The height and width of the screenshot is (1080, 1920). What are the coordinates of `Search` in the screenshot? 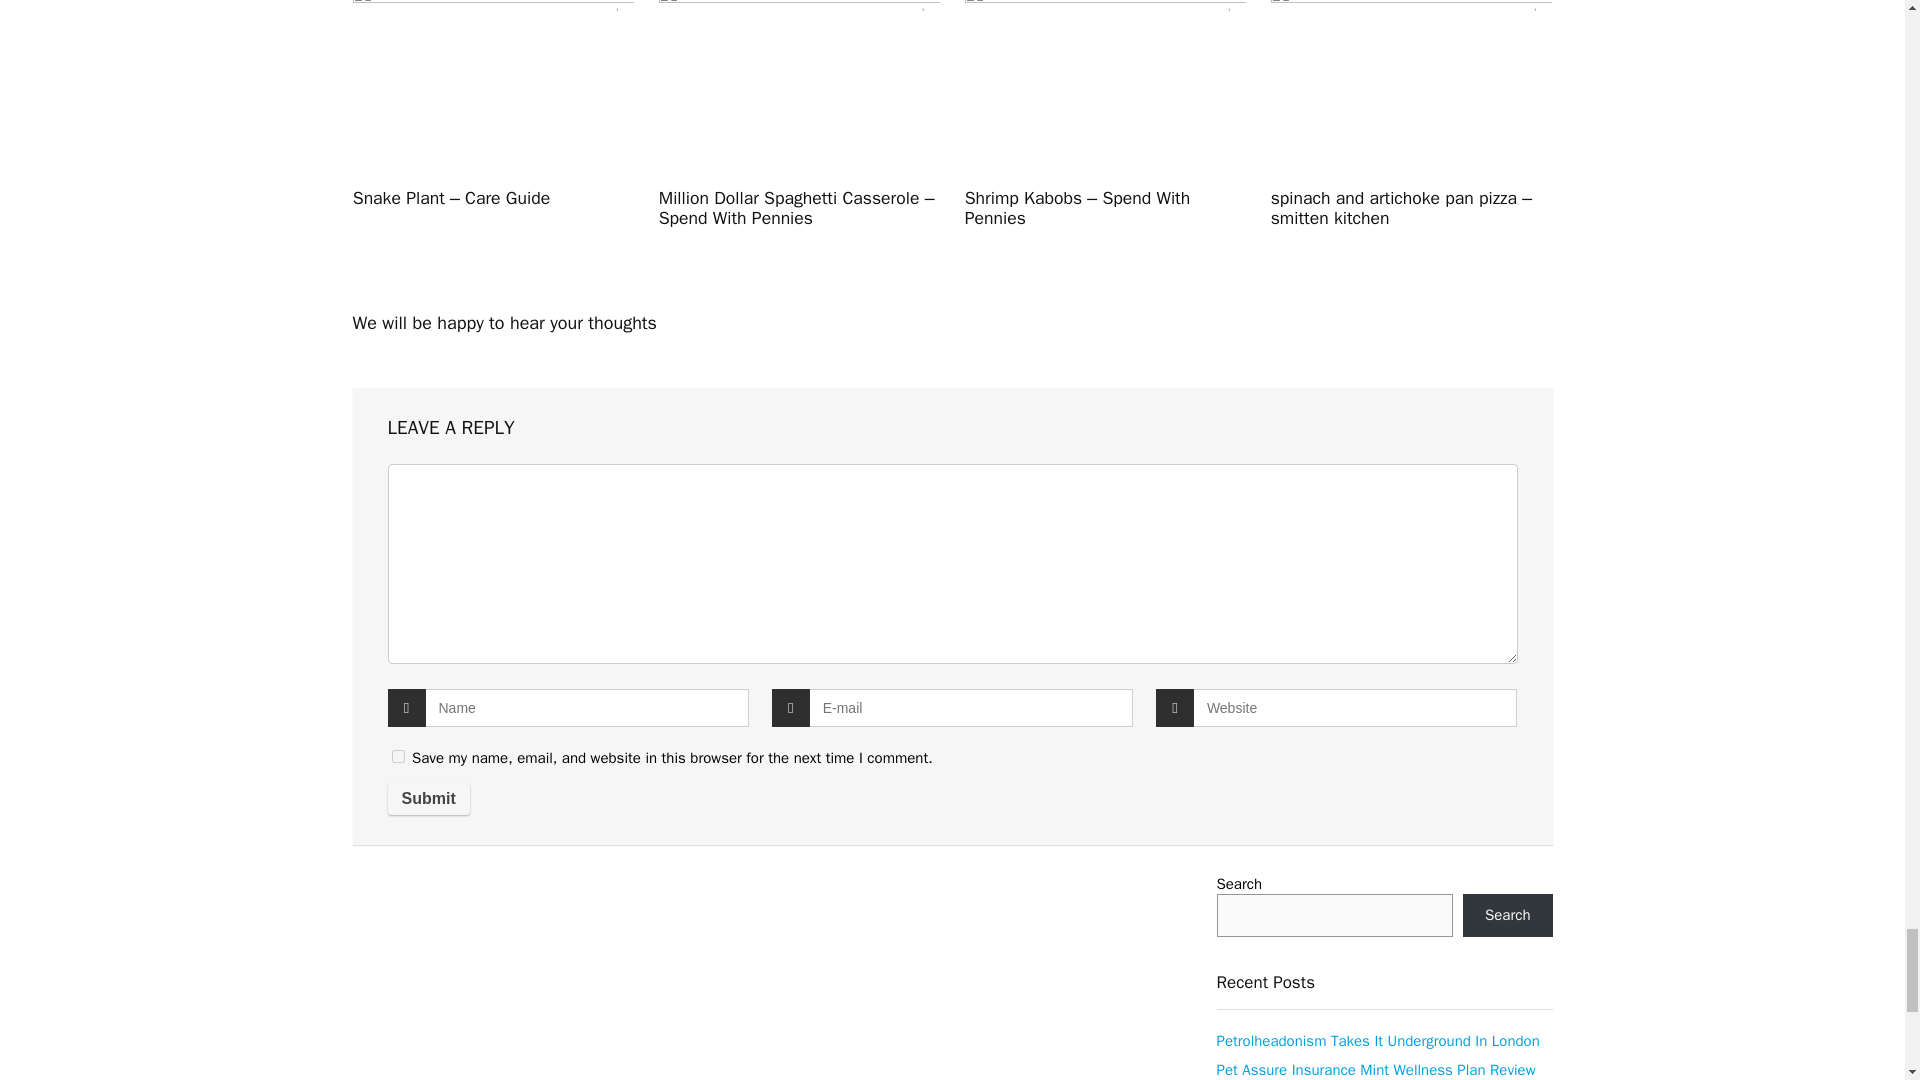 It's located at (1508, 916).